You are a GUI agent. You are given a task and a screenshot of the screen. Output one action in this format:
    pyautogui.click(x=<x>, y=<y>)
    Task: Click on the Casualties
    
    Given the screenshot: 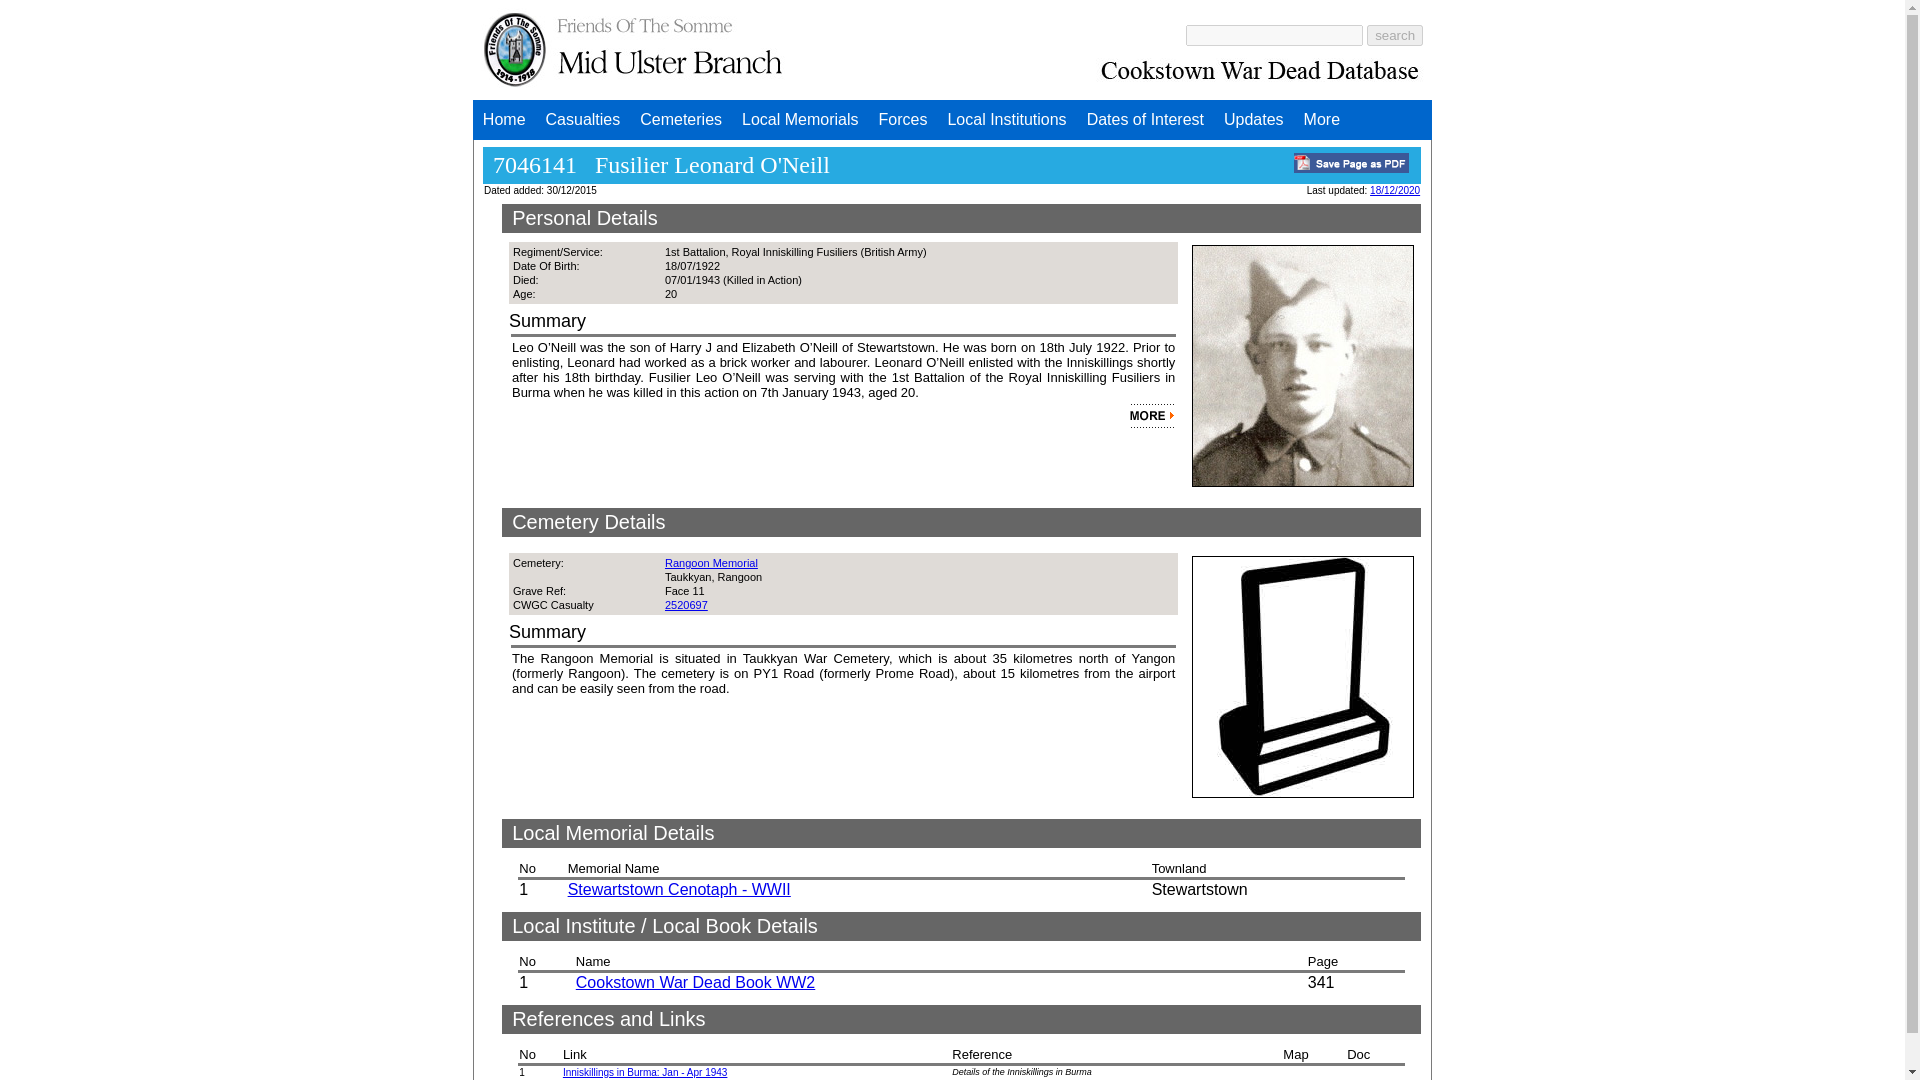 What is the action you would take?
    pyautogui.click(x=583, y=120)
    